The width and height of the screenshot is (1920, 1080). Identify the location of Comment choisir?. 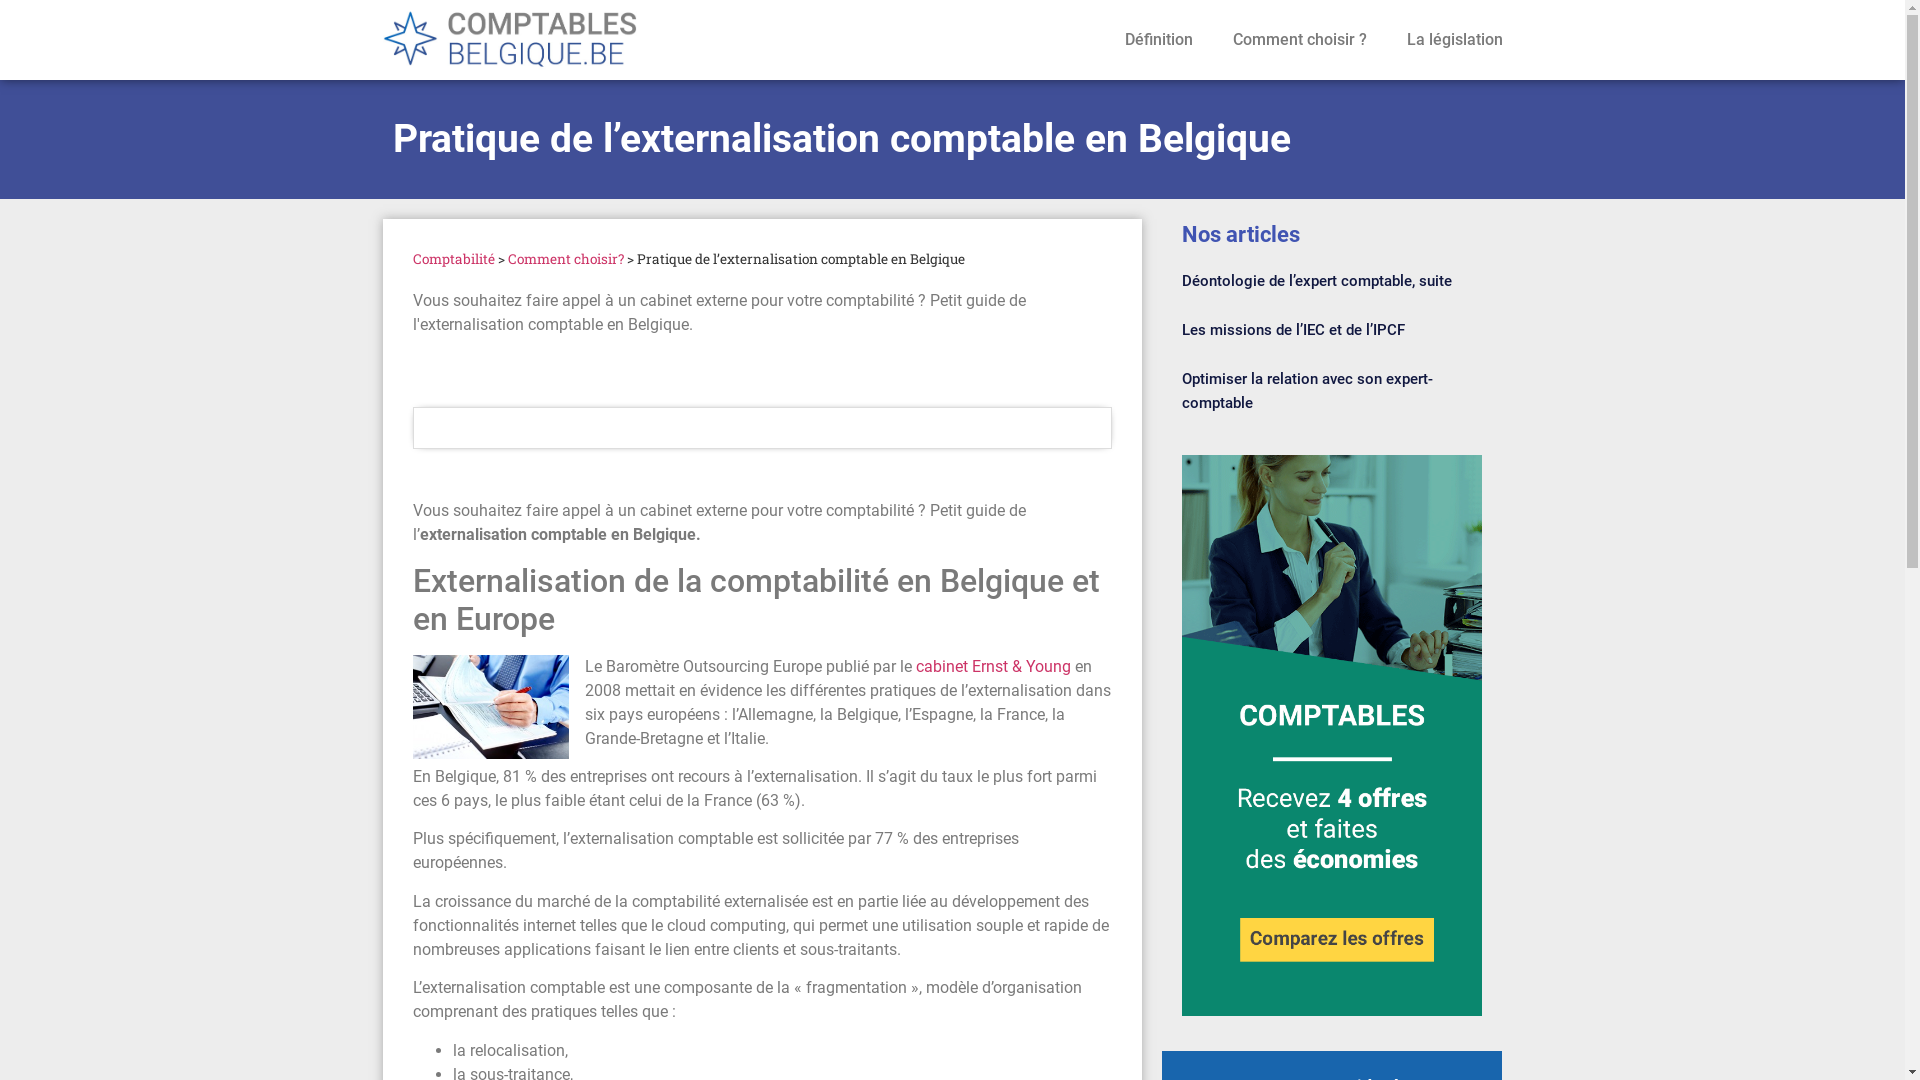
(566, 259).